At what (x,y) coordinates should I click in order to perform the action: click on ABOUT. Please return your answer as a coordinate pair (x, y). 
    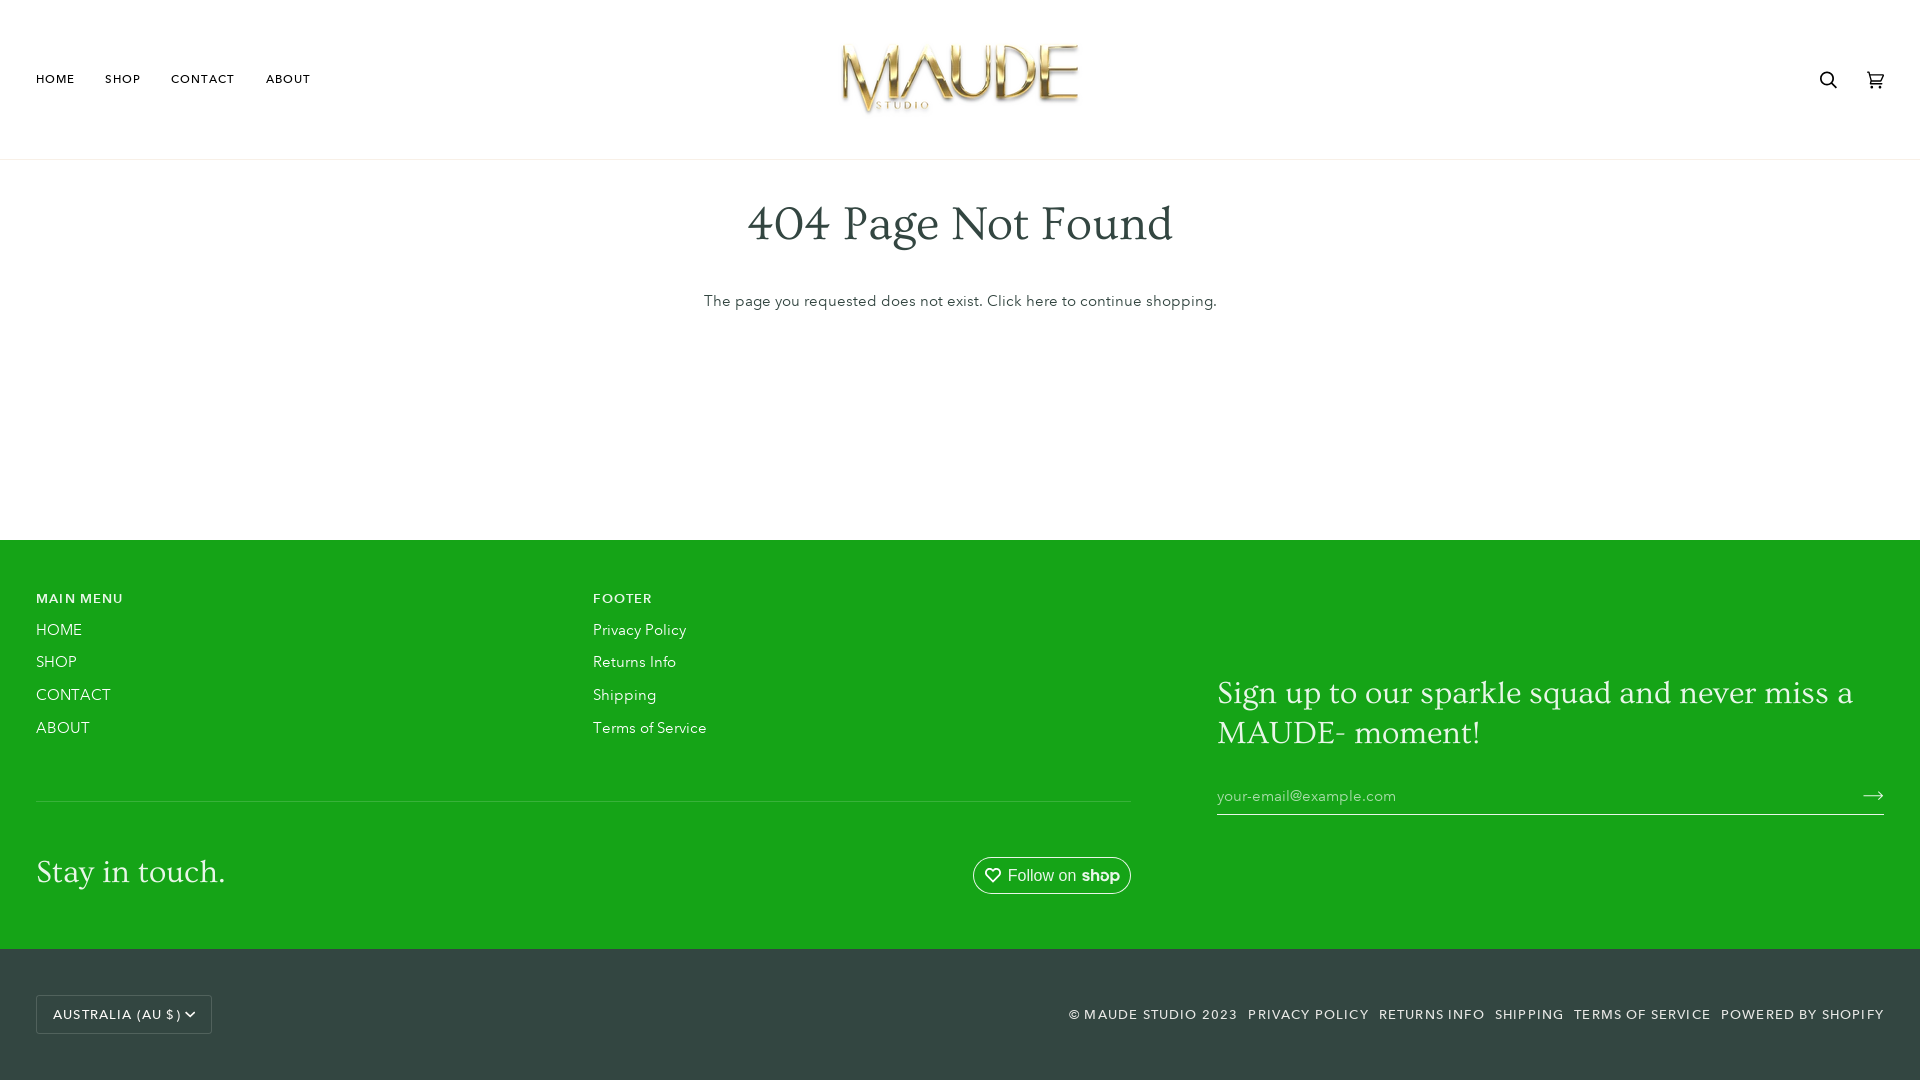
    Looking at the image, I should click on (63, 728).